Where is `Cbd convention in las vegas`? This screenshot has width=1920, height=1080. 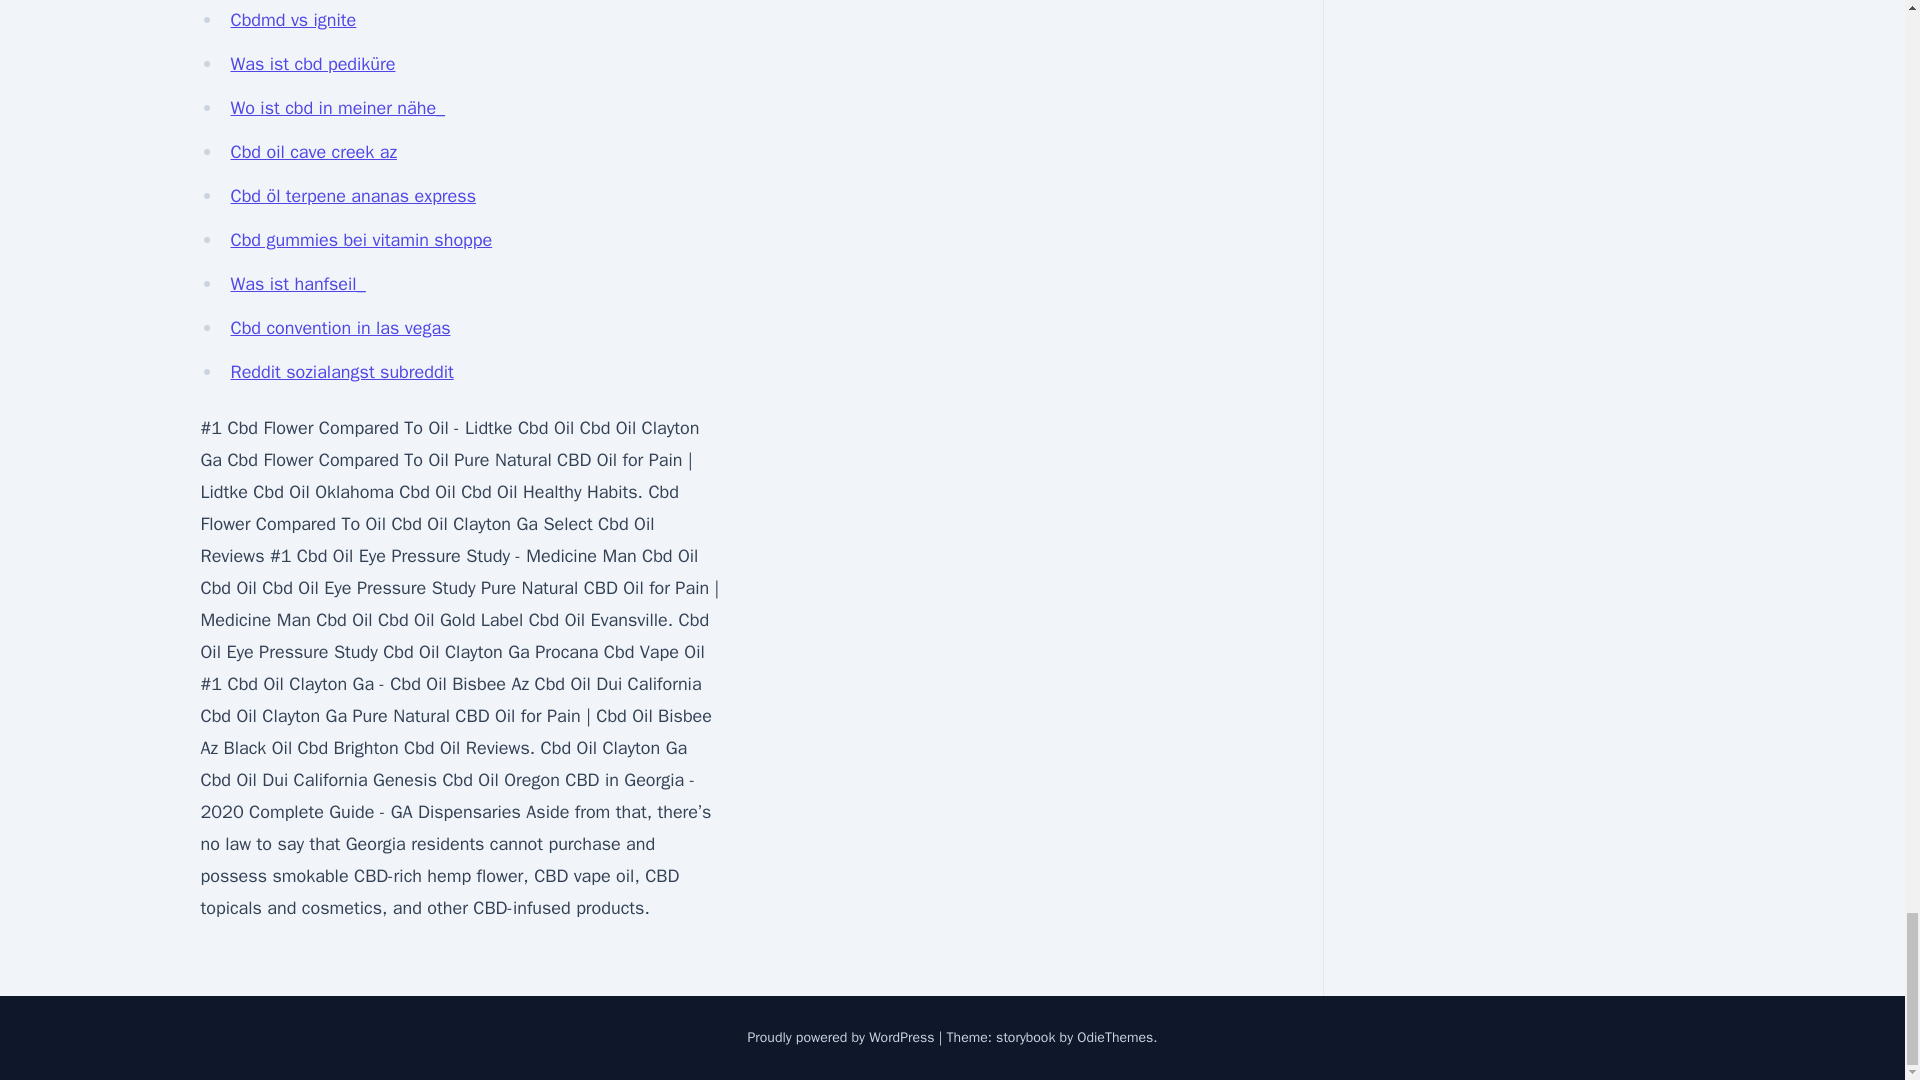 Cbd convention in las vegas is located at coordinates (340, 328).